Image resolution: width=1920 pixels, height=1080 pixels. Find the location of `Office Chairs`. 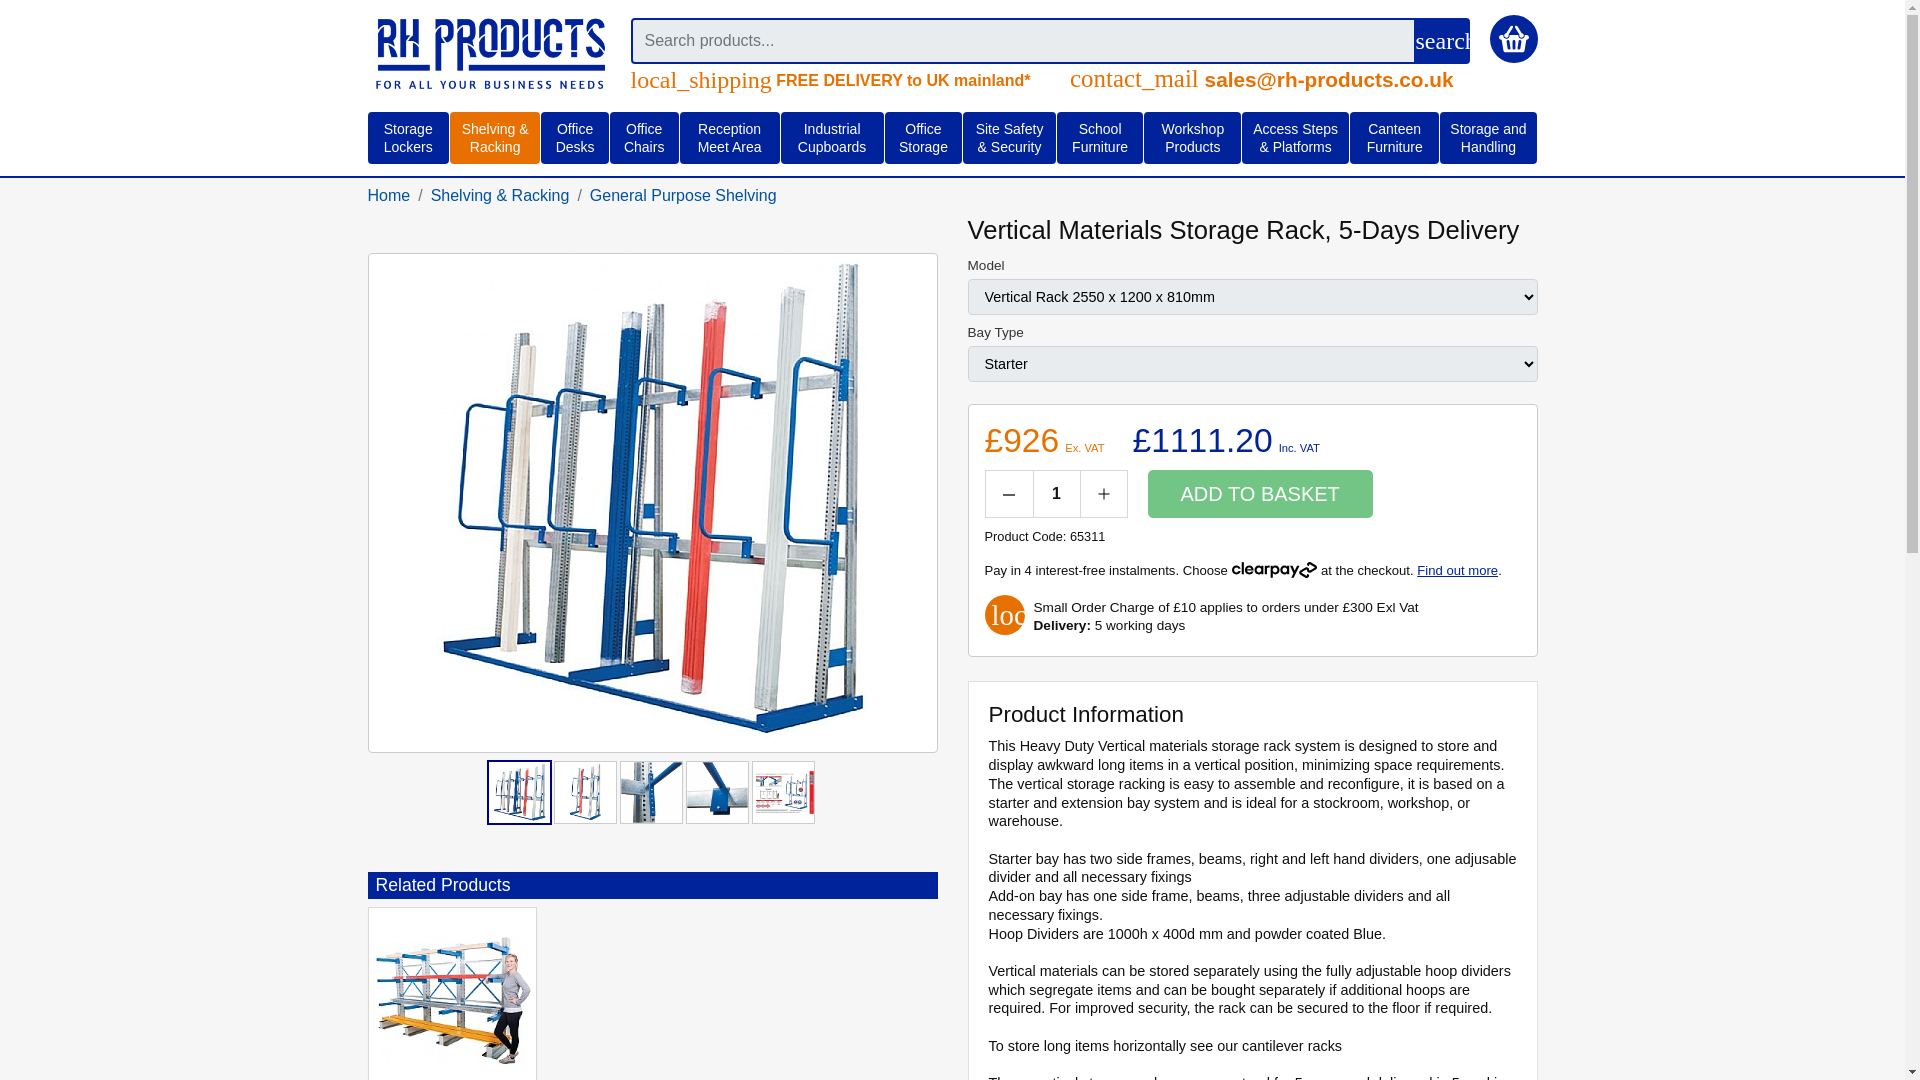

Office Chairs is located at coordinates (644, 138).